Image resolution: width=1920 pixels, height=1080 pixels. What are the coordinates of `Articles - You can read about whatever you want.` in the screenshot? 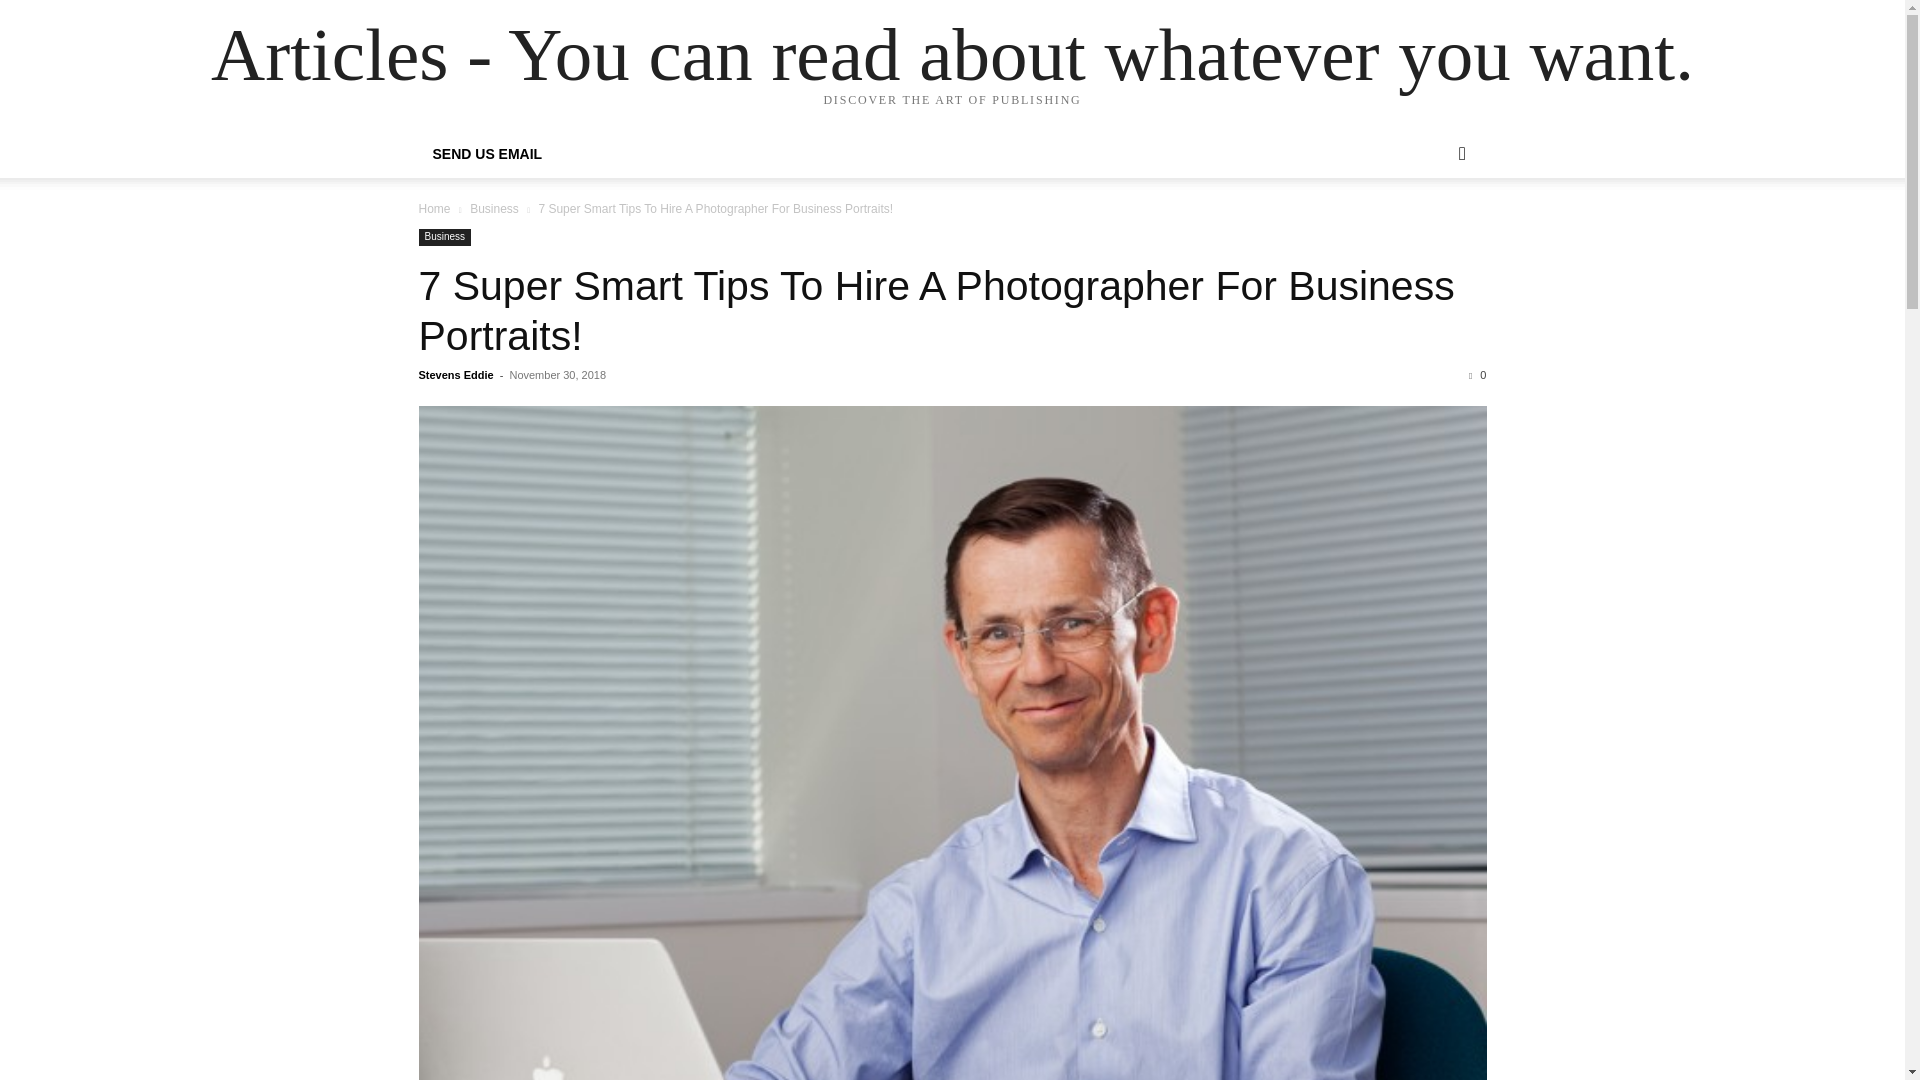 It's located at (952, 54).